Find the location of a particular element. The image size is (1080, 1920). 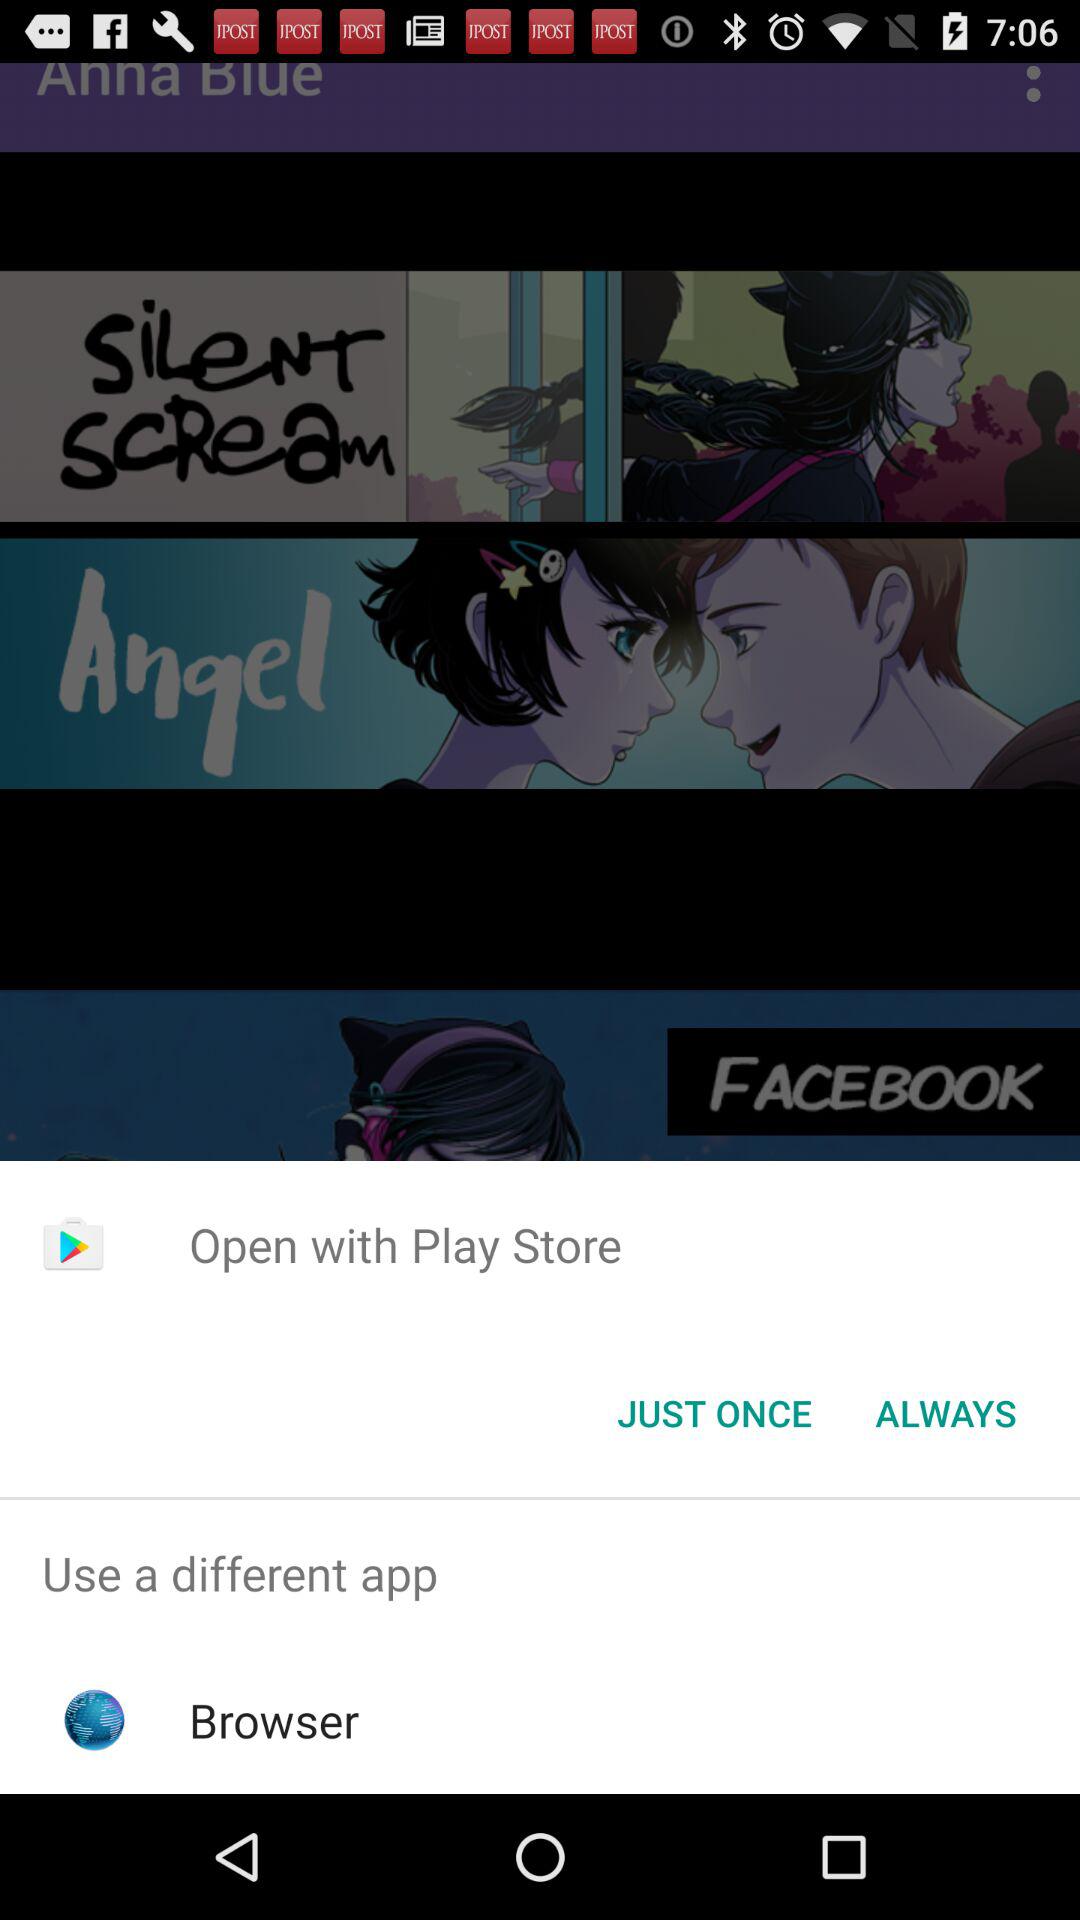

tap the item below the open with play is located at coordinates (946, 1413).